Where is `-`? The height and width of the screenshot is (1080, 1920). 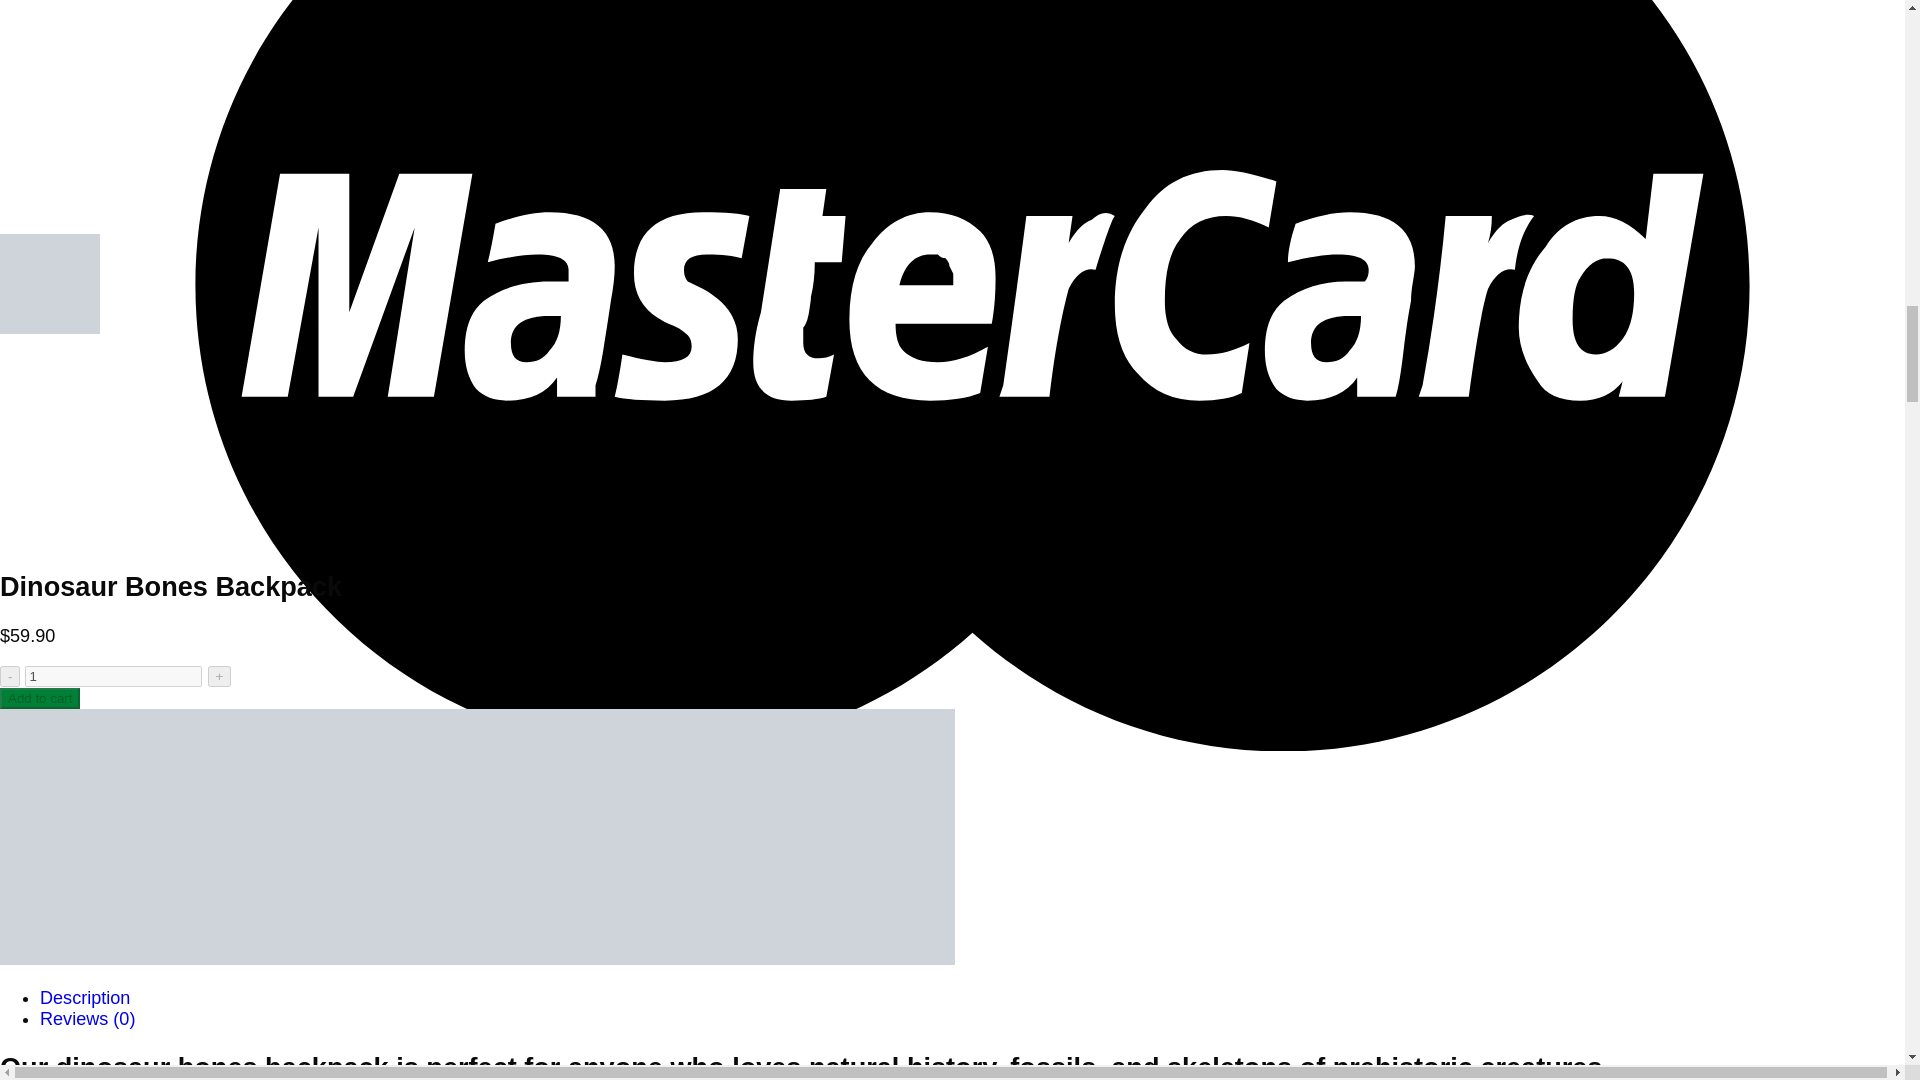 - is located at coordinates (10, 676).